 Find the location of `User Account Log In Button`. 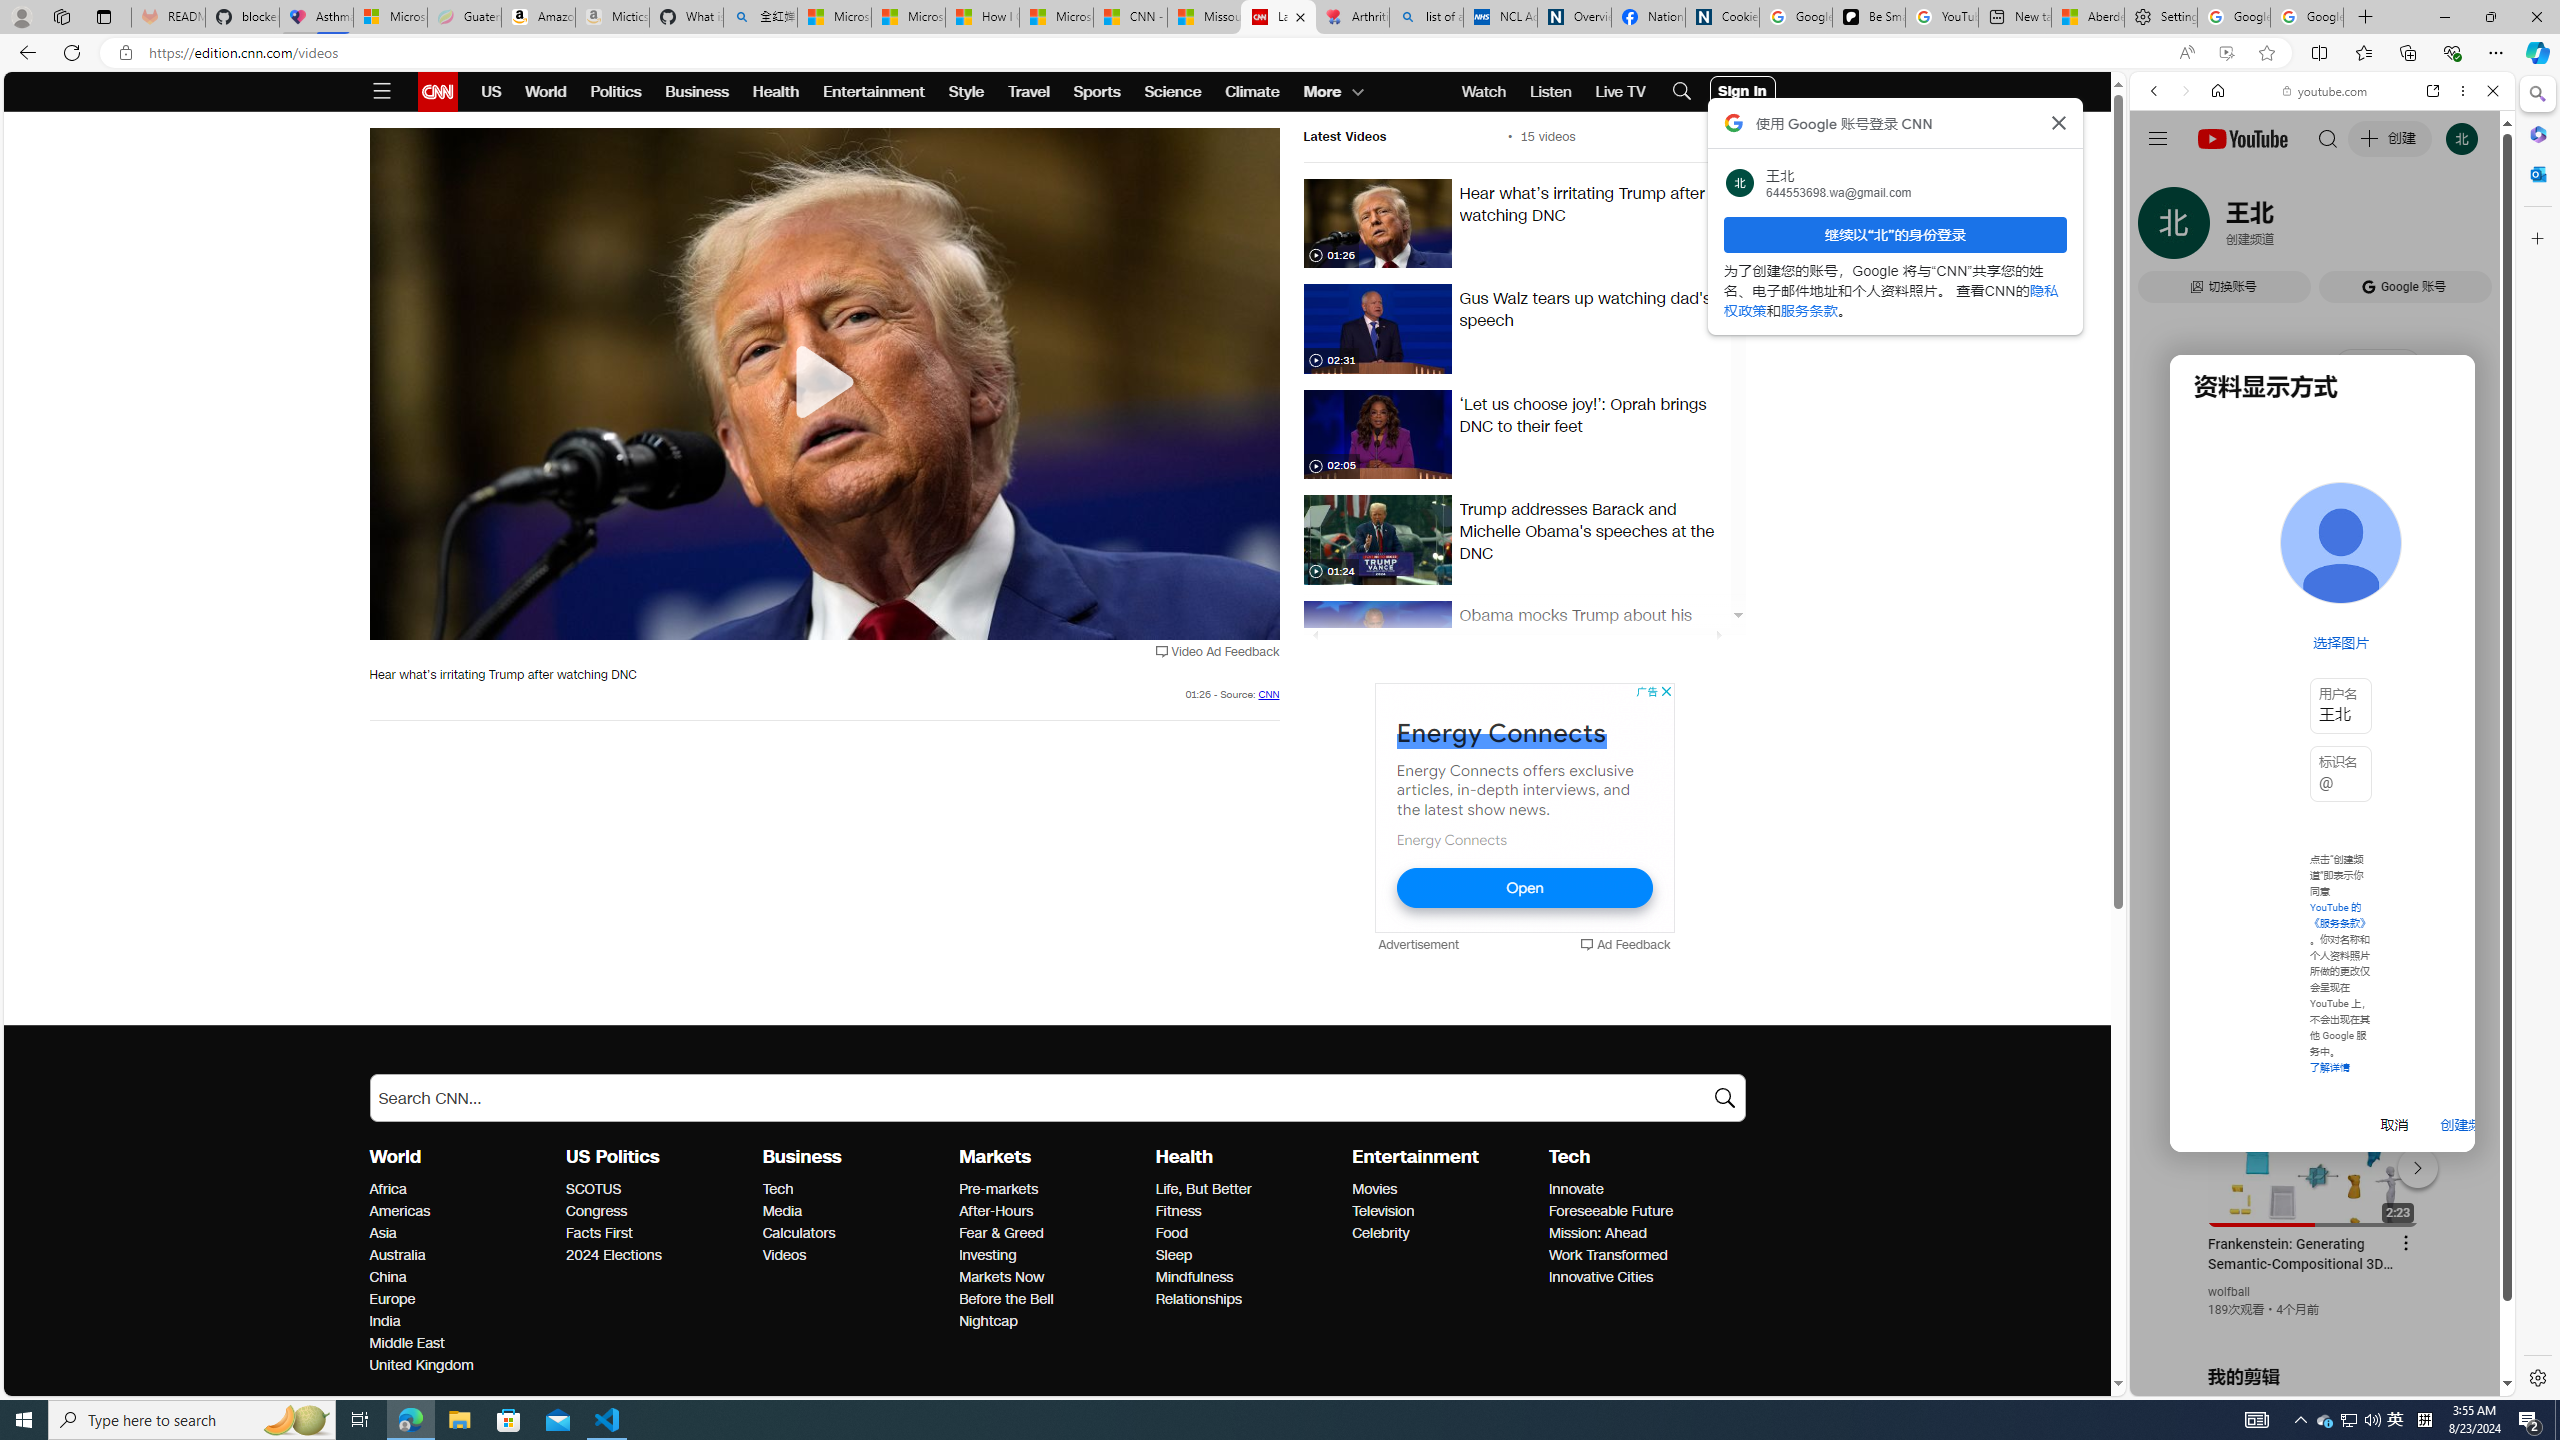

User Account Log In Button is located at coordinates (1743, 92).